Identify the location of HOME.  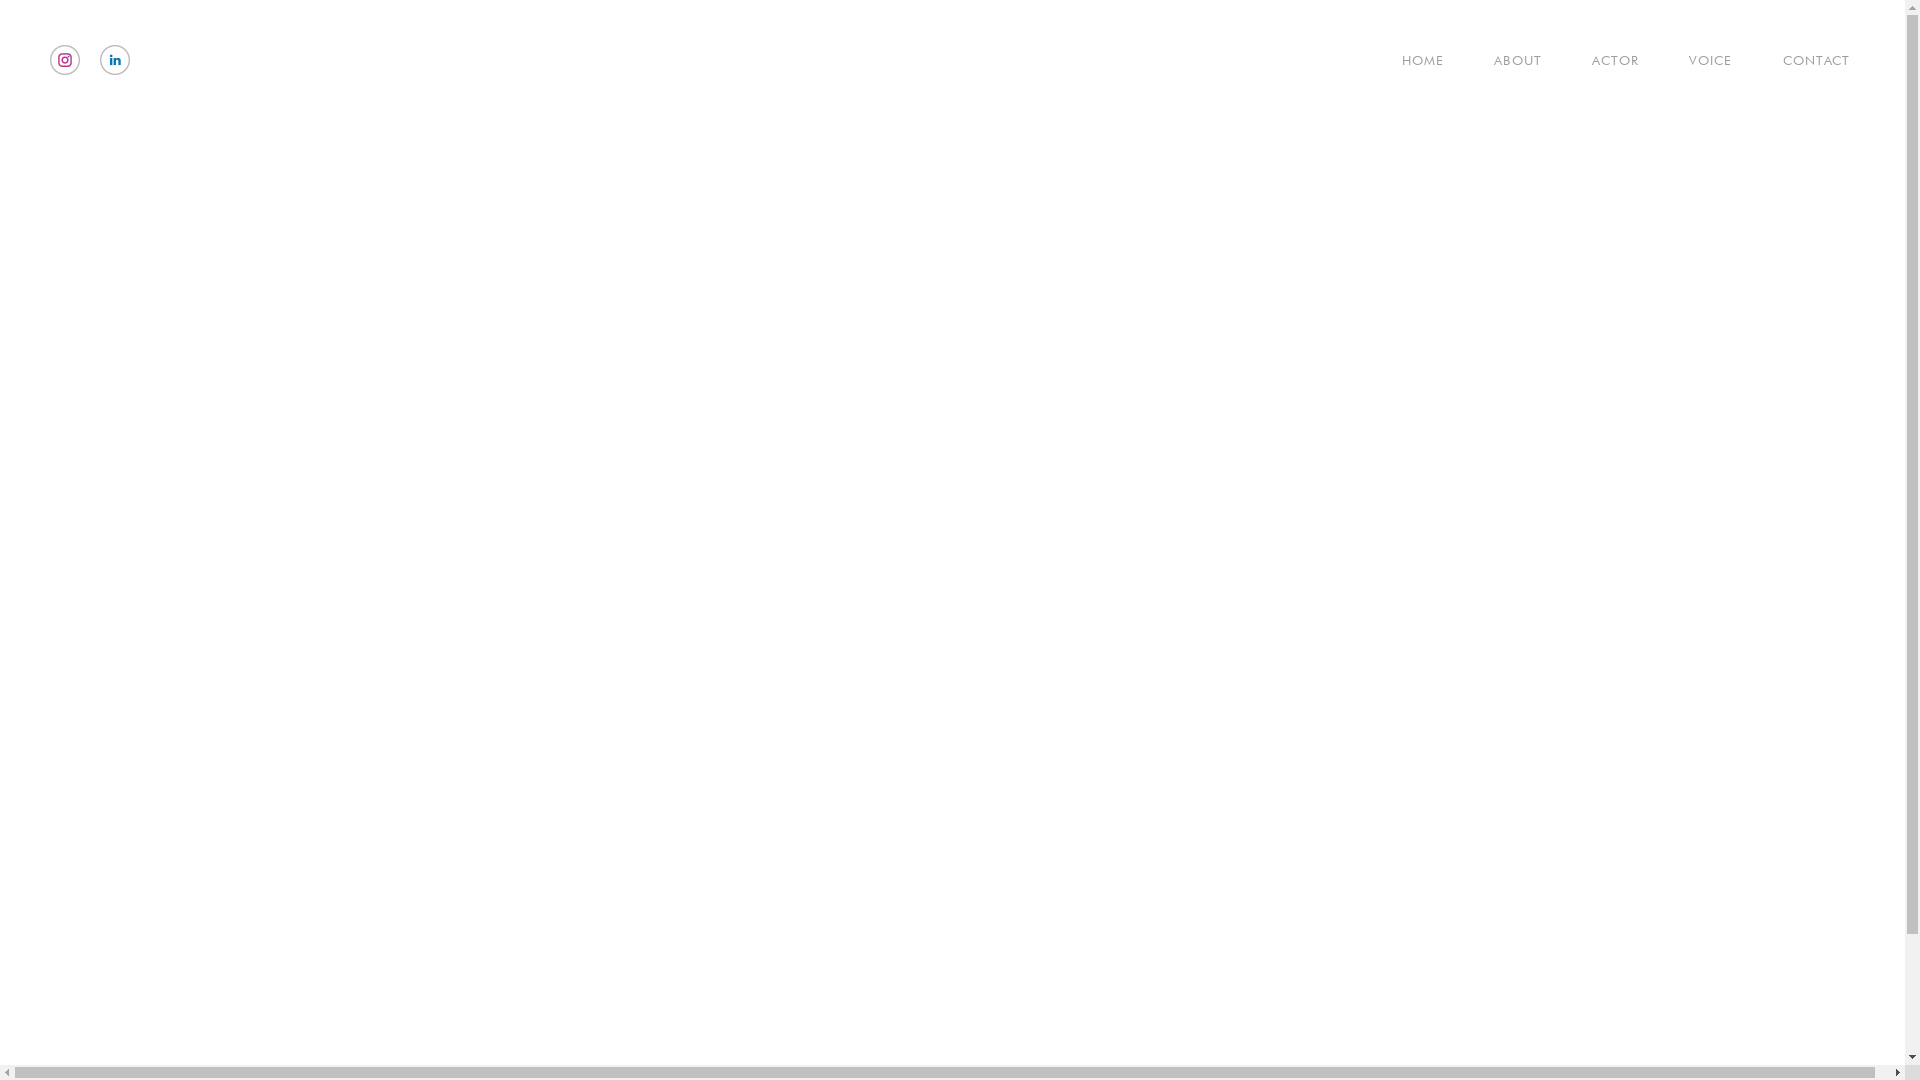
(1403, 60).